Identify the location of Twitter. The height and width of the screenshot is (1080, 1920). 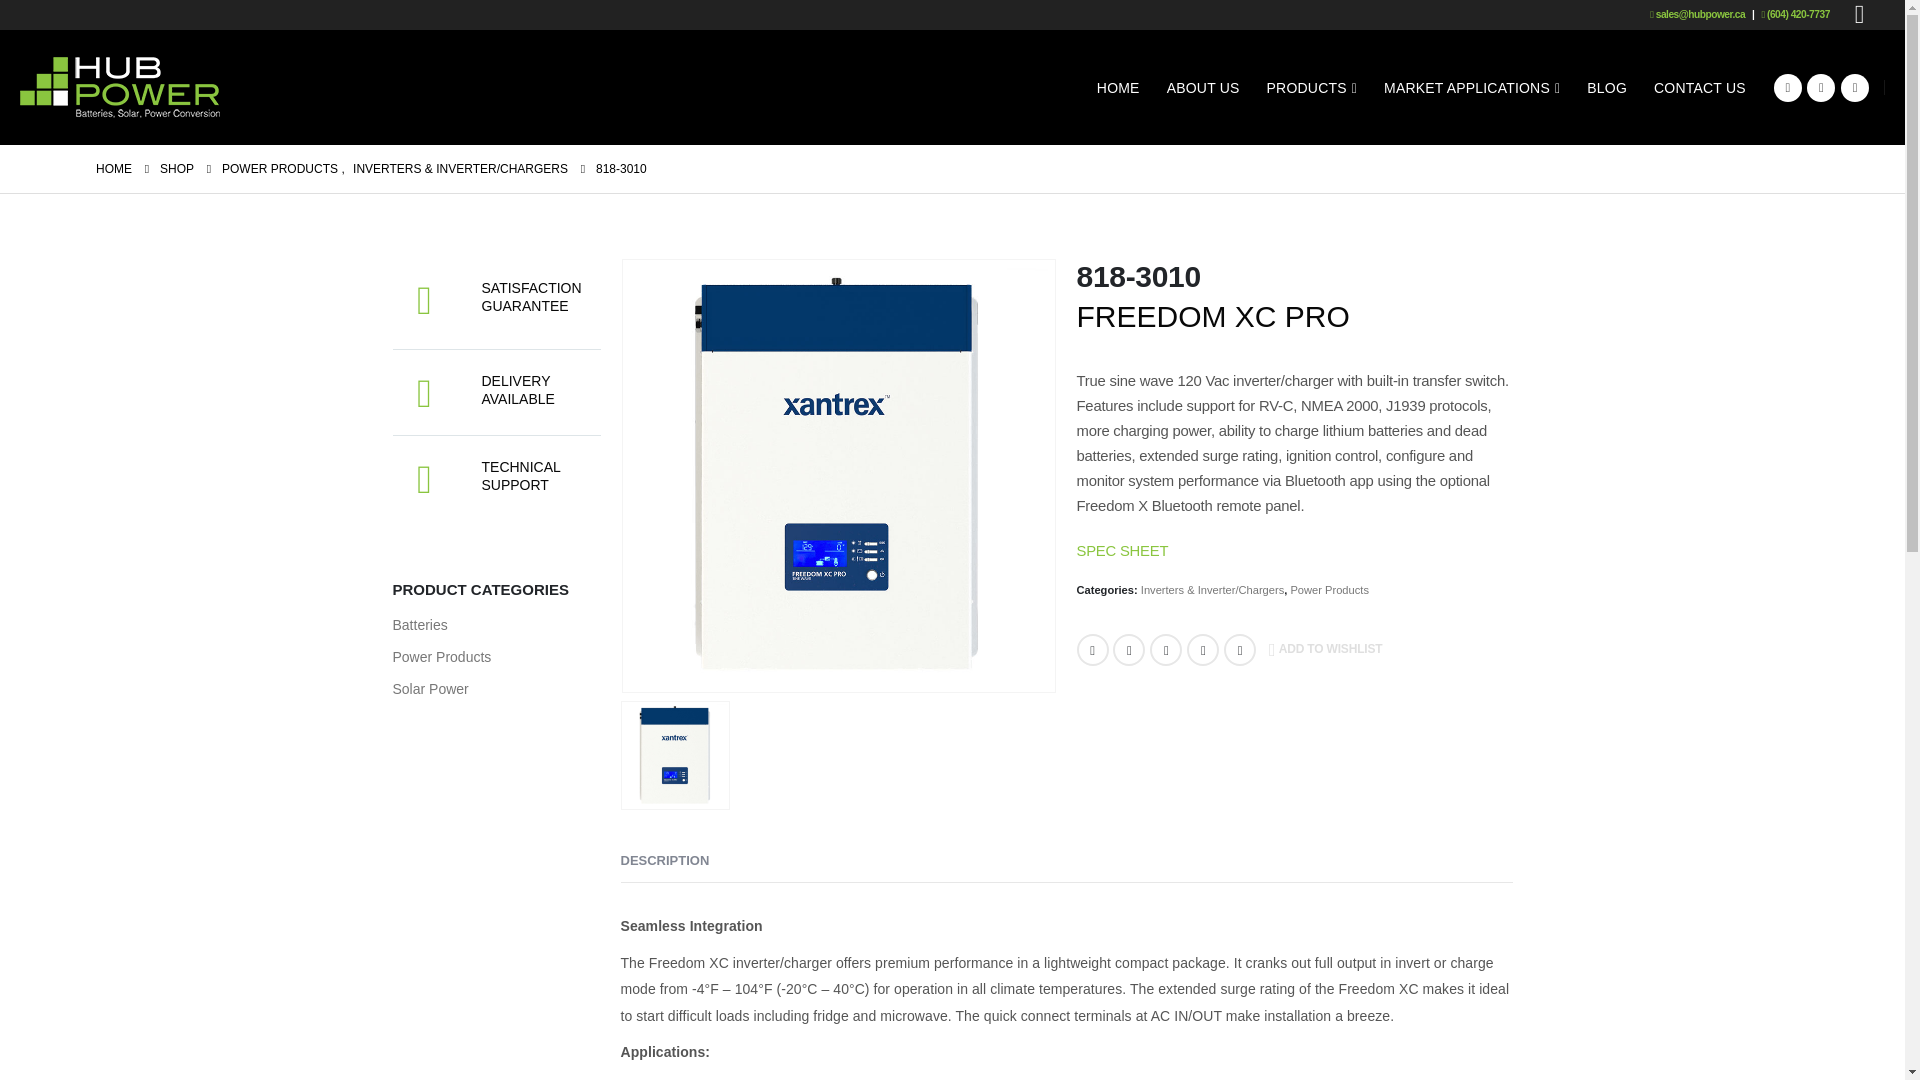
(1820, 88).